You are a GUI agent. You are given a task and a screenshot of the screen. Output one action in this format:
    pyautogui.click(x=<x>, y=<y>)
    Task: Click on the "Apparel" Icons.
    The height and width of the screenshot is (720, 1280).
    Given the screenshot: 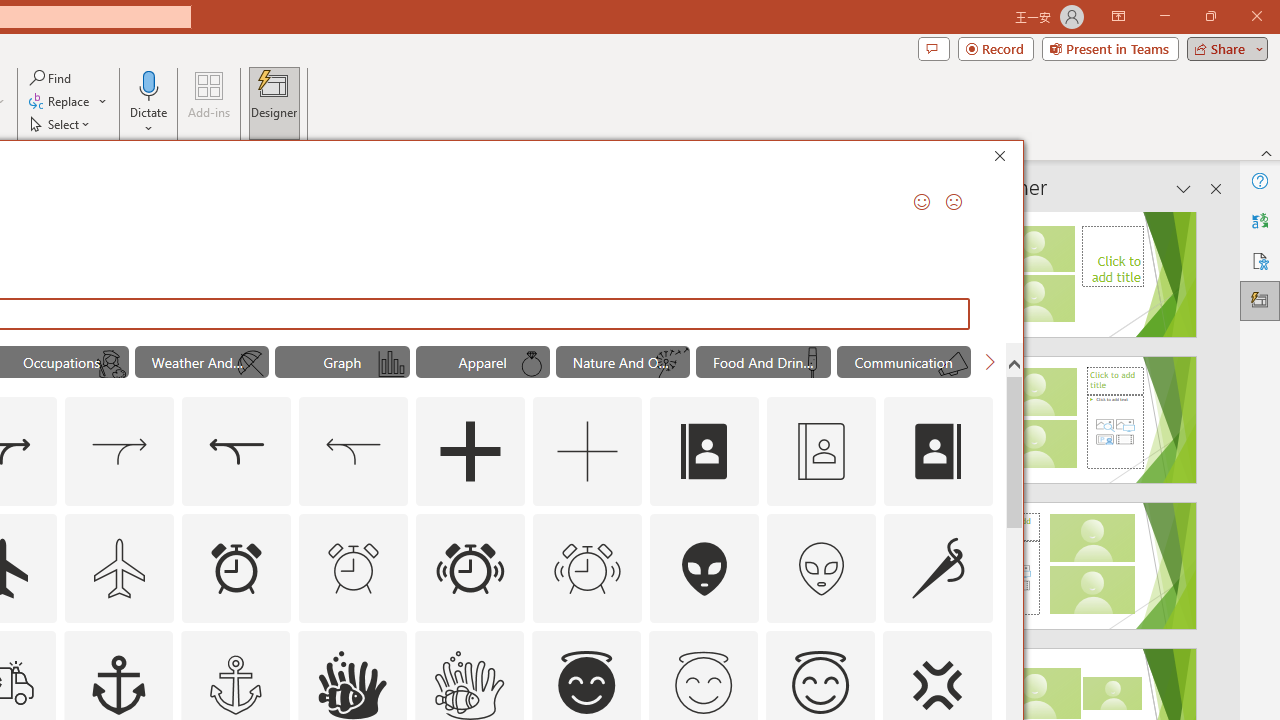 What is the action you would take?
    pyautogui.click(x=483, y=362)
    